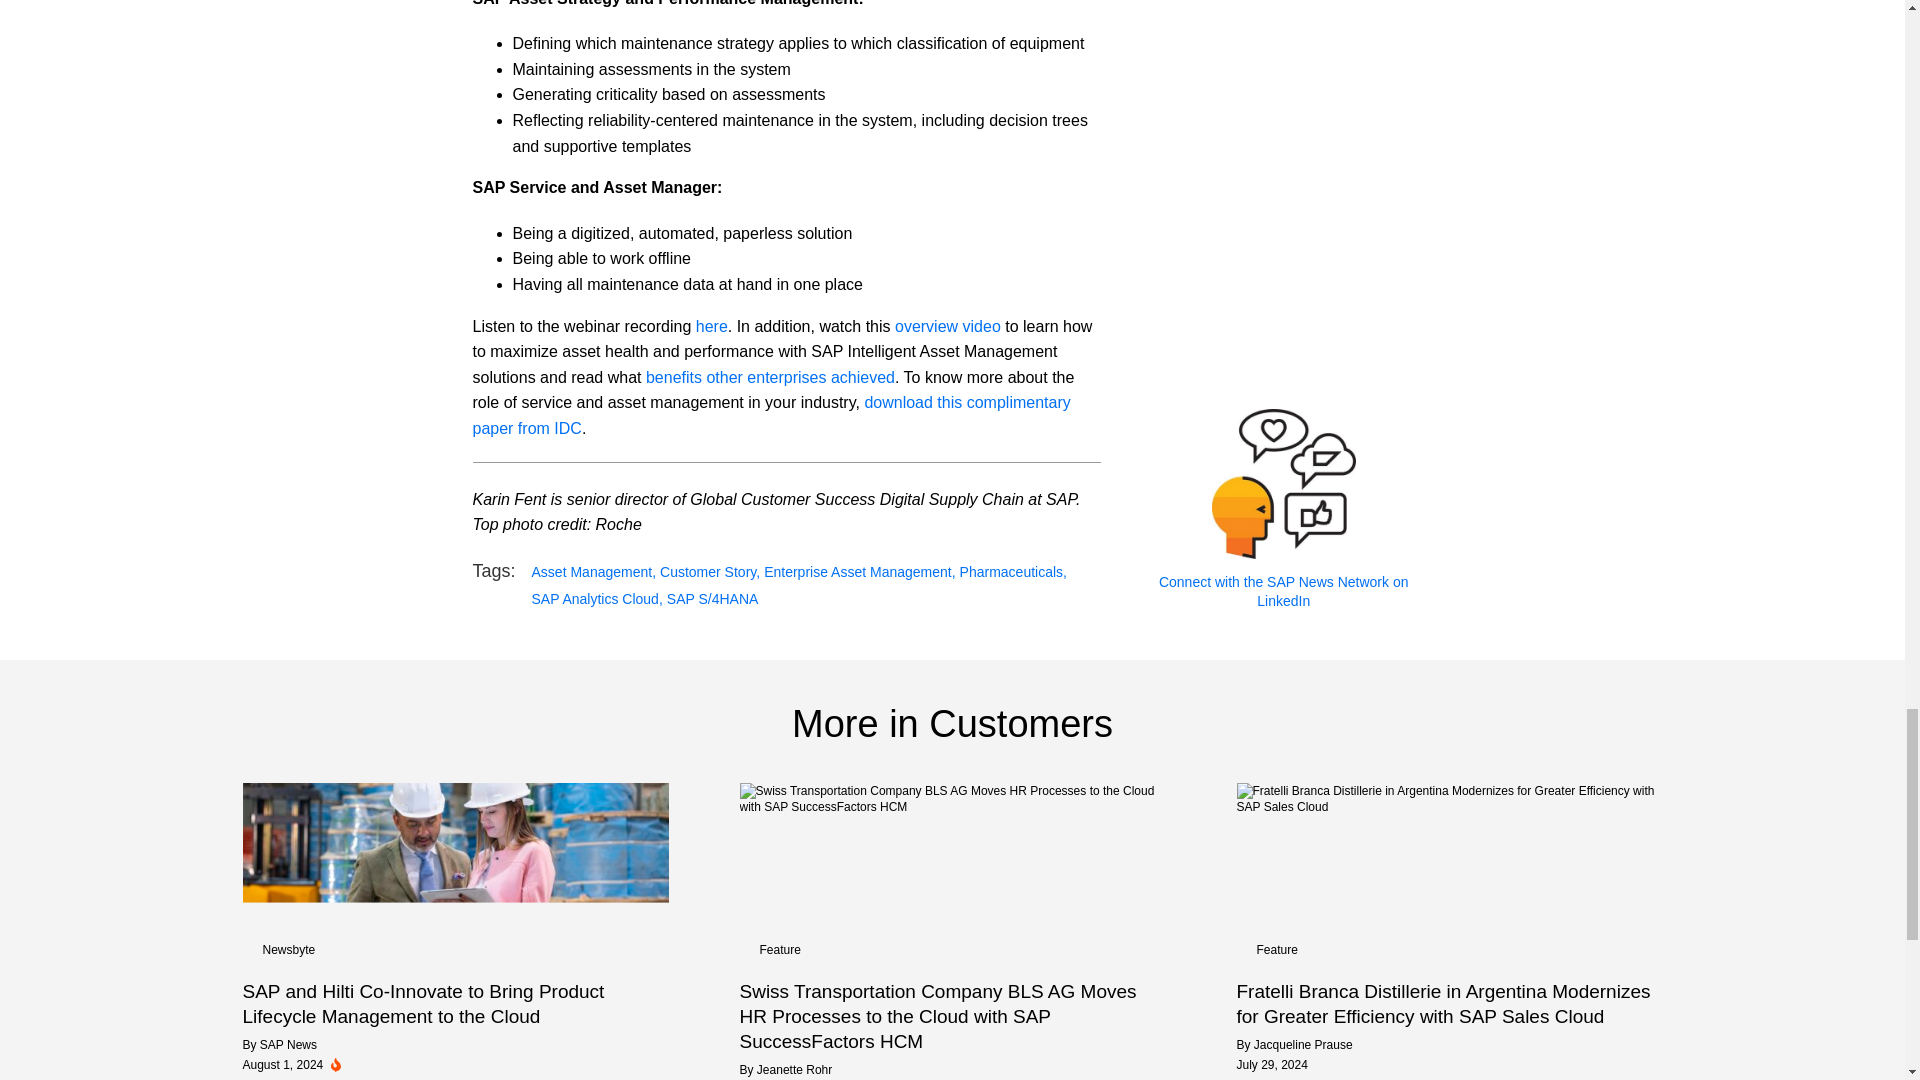 This screenshot has width=1920, height=1080. Describe the element at coordinates (1276, 949) in the screenshot. I see `Feature` at that location.